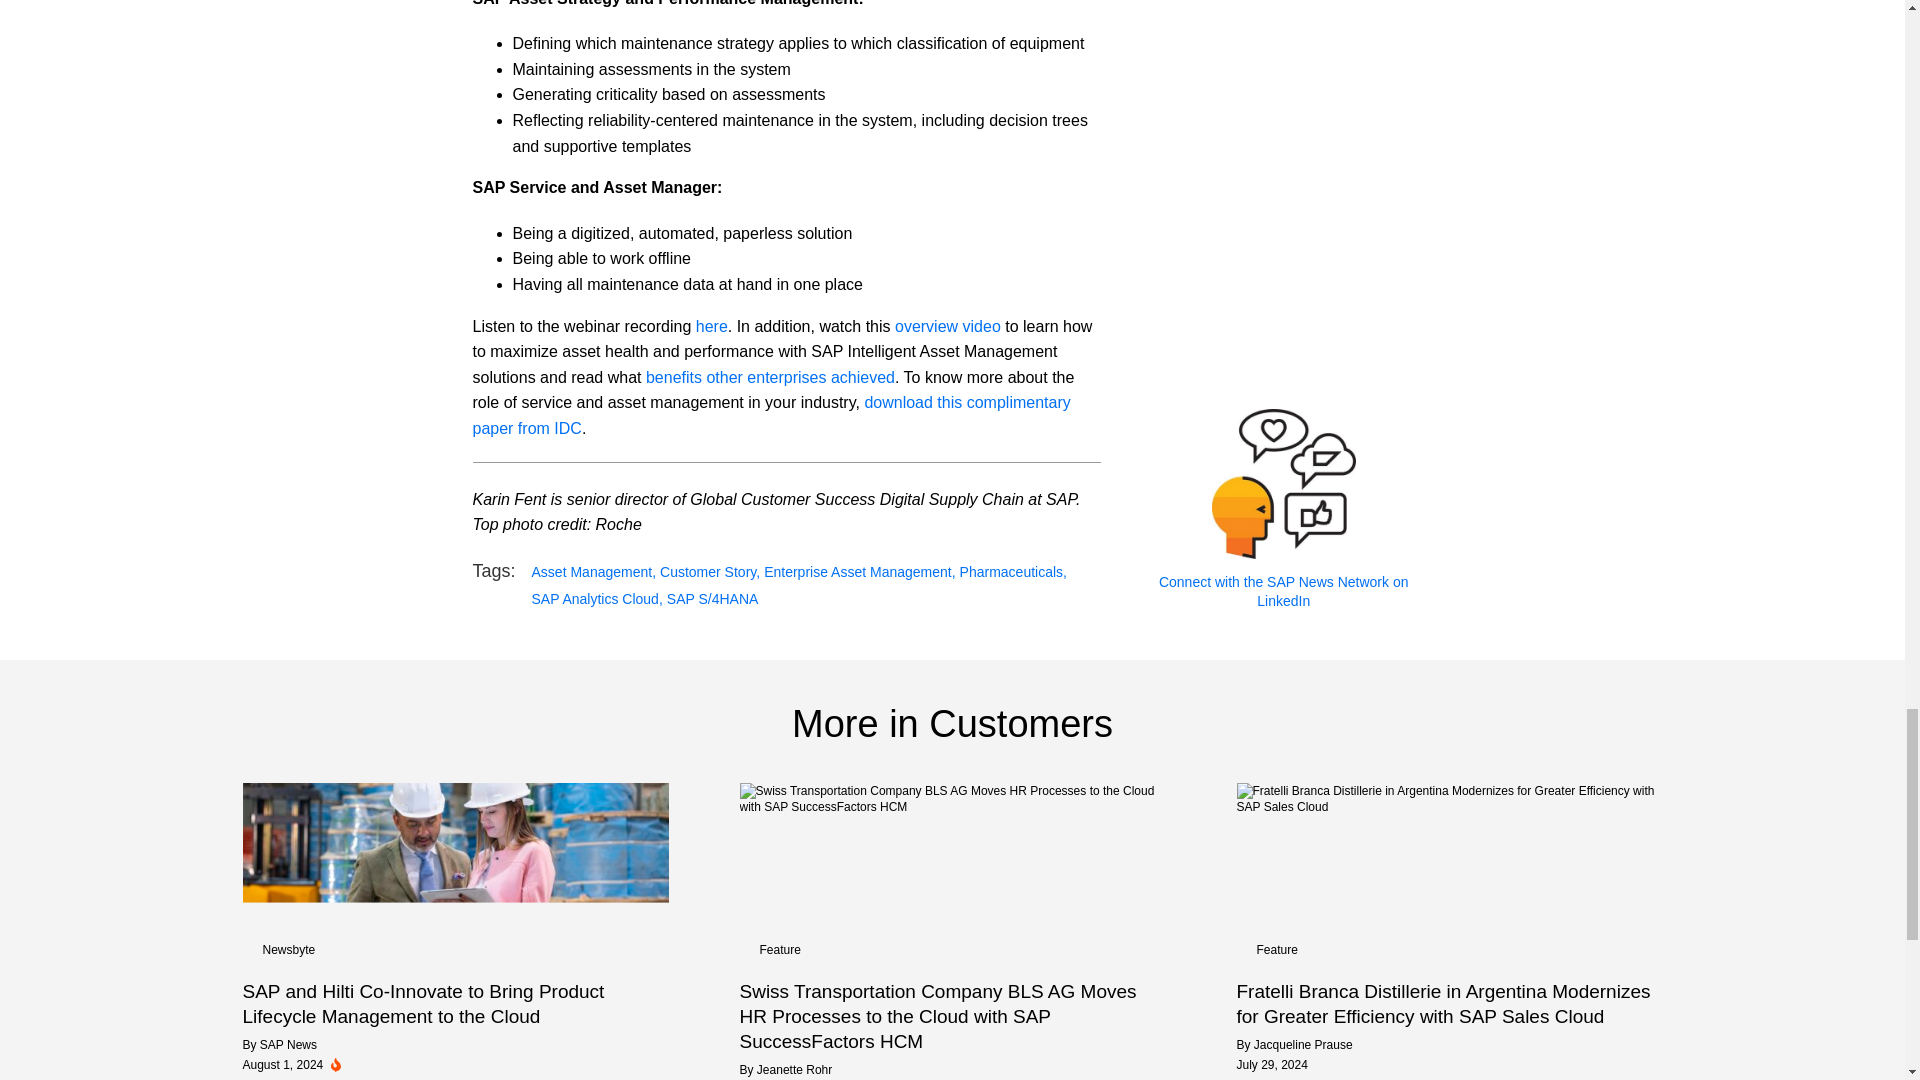 This screenshot has width=1920, height=1080. Describe the element at coordinates (1276, 949) in the screenshot. I see `Feature` at that location.